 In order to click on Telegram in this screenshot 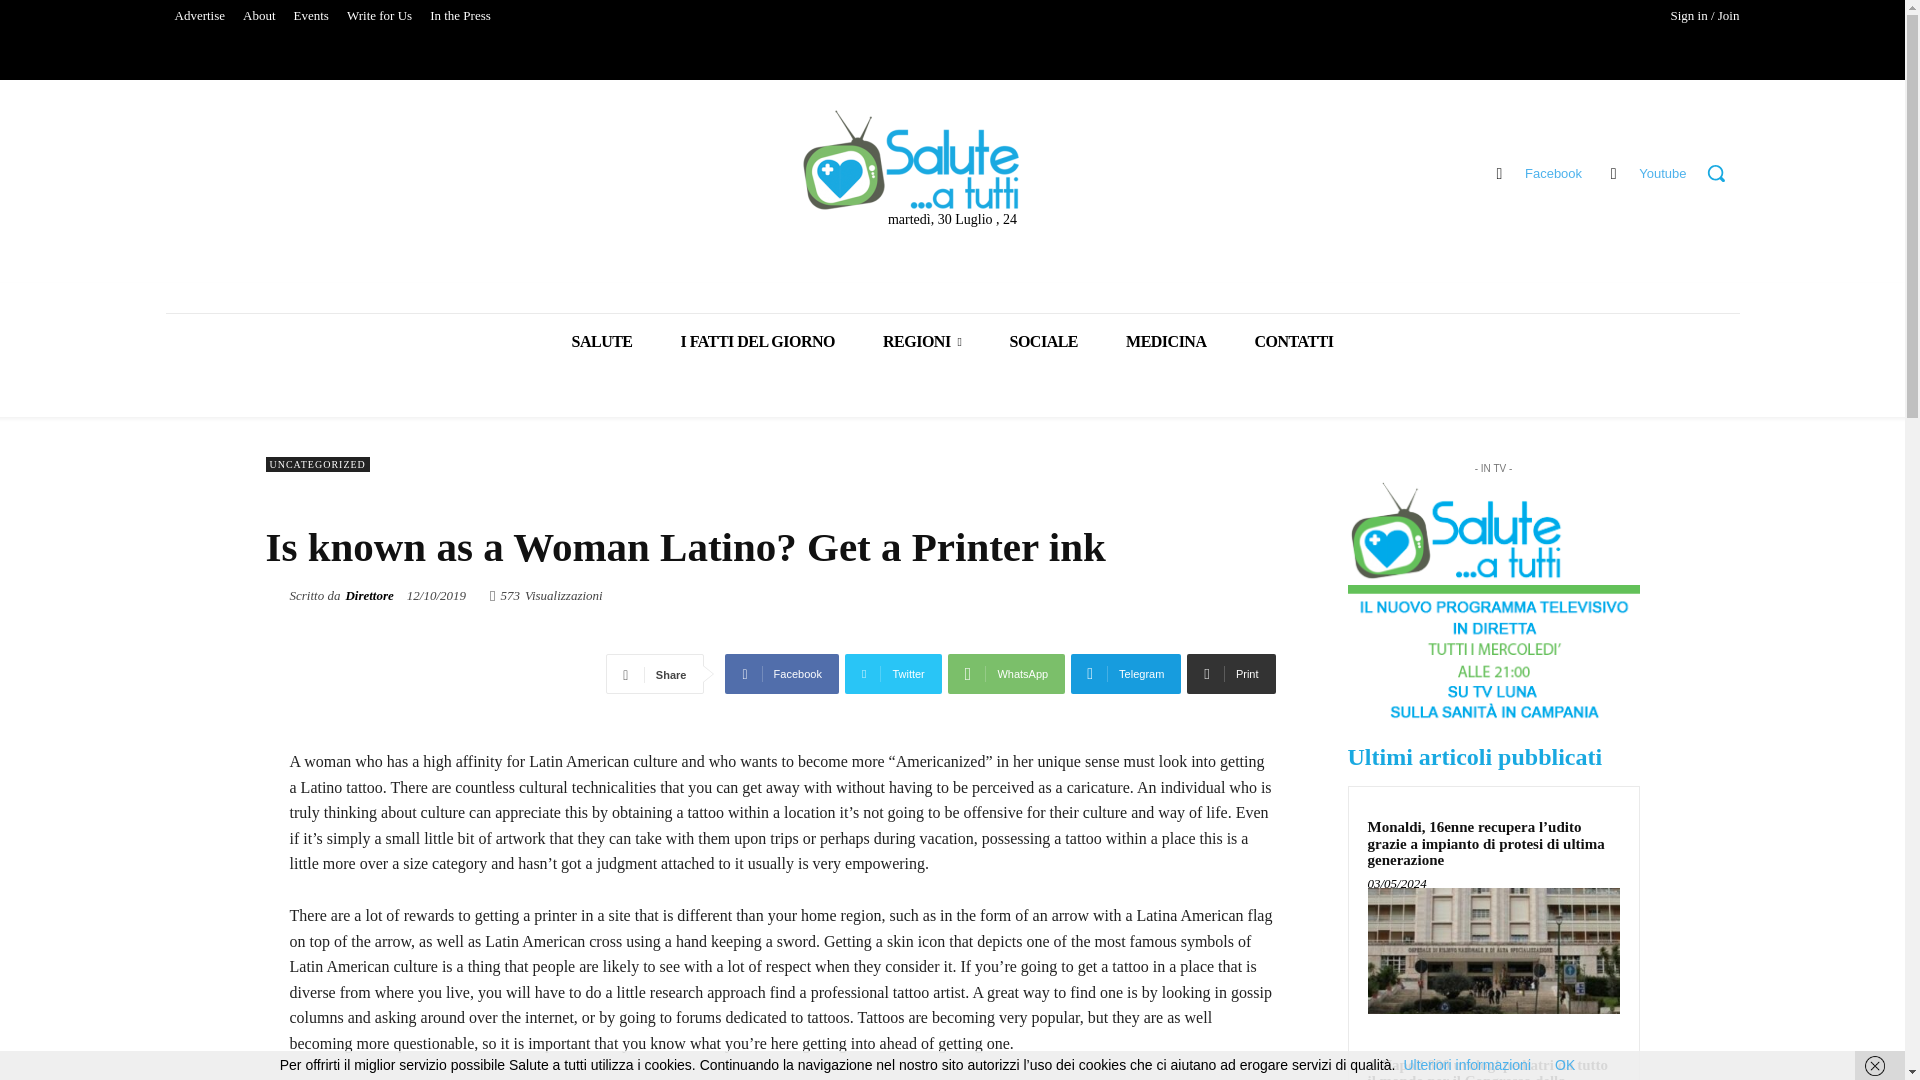, I will do `click(1126, 674)`.